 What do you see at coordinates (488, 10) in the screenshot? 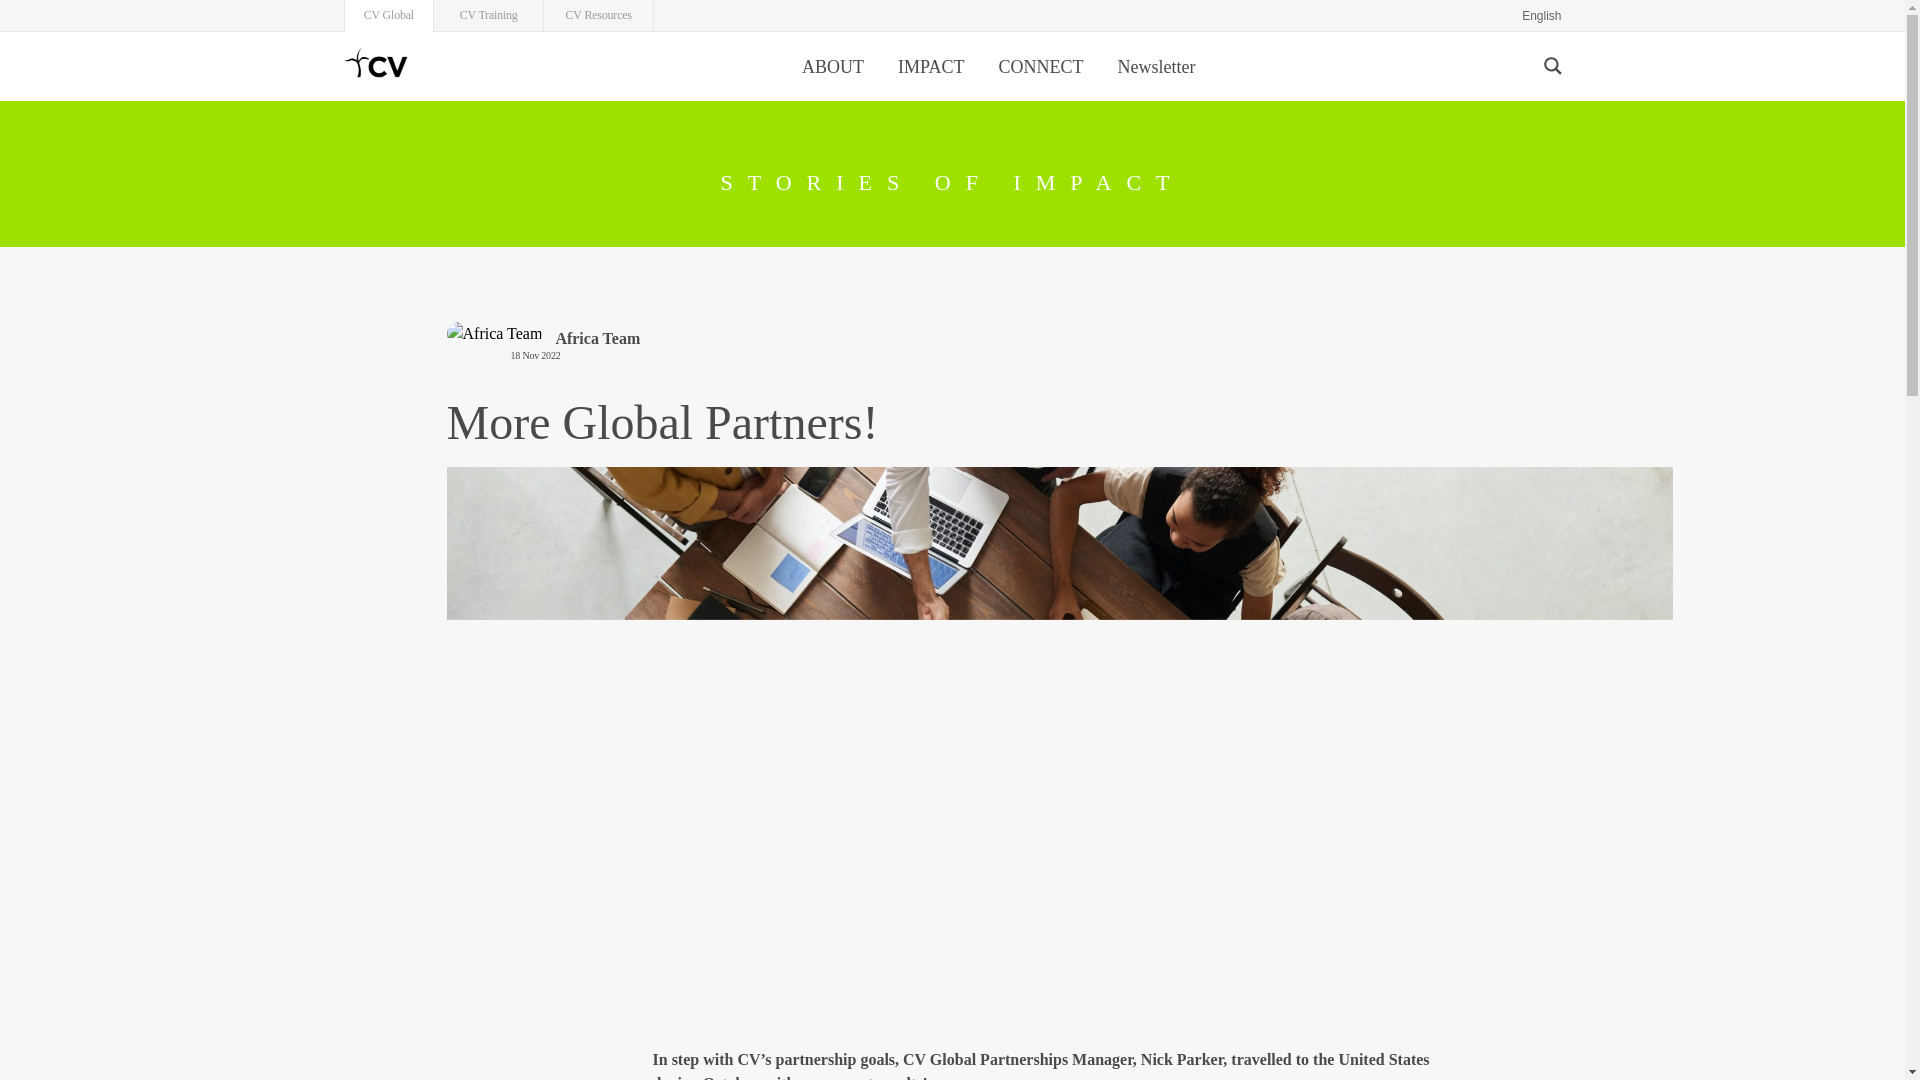
I see `CV Training` at bounding box center [488, 10].